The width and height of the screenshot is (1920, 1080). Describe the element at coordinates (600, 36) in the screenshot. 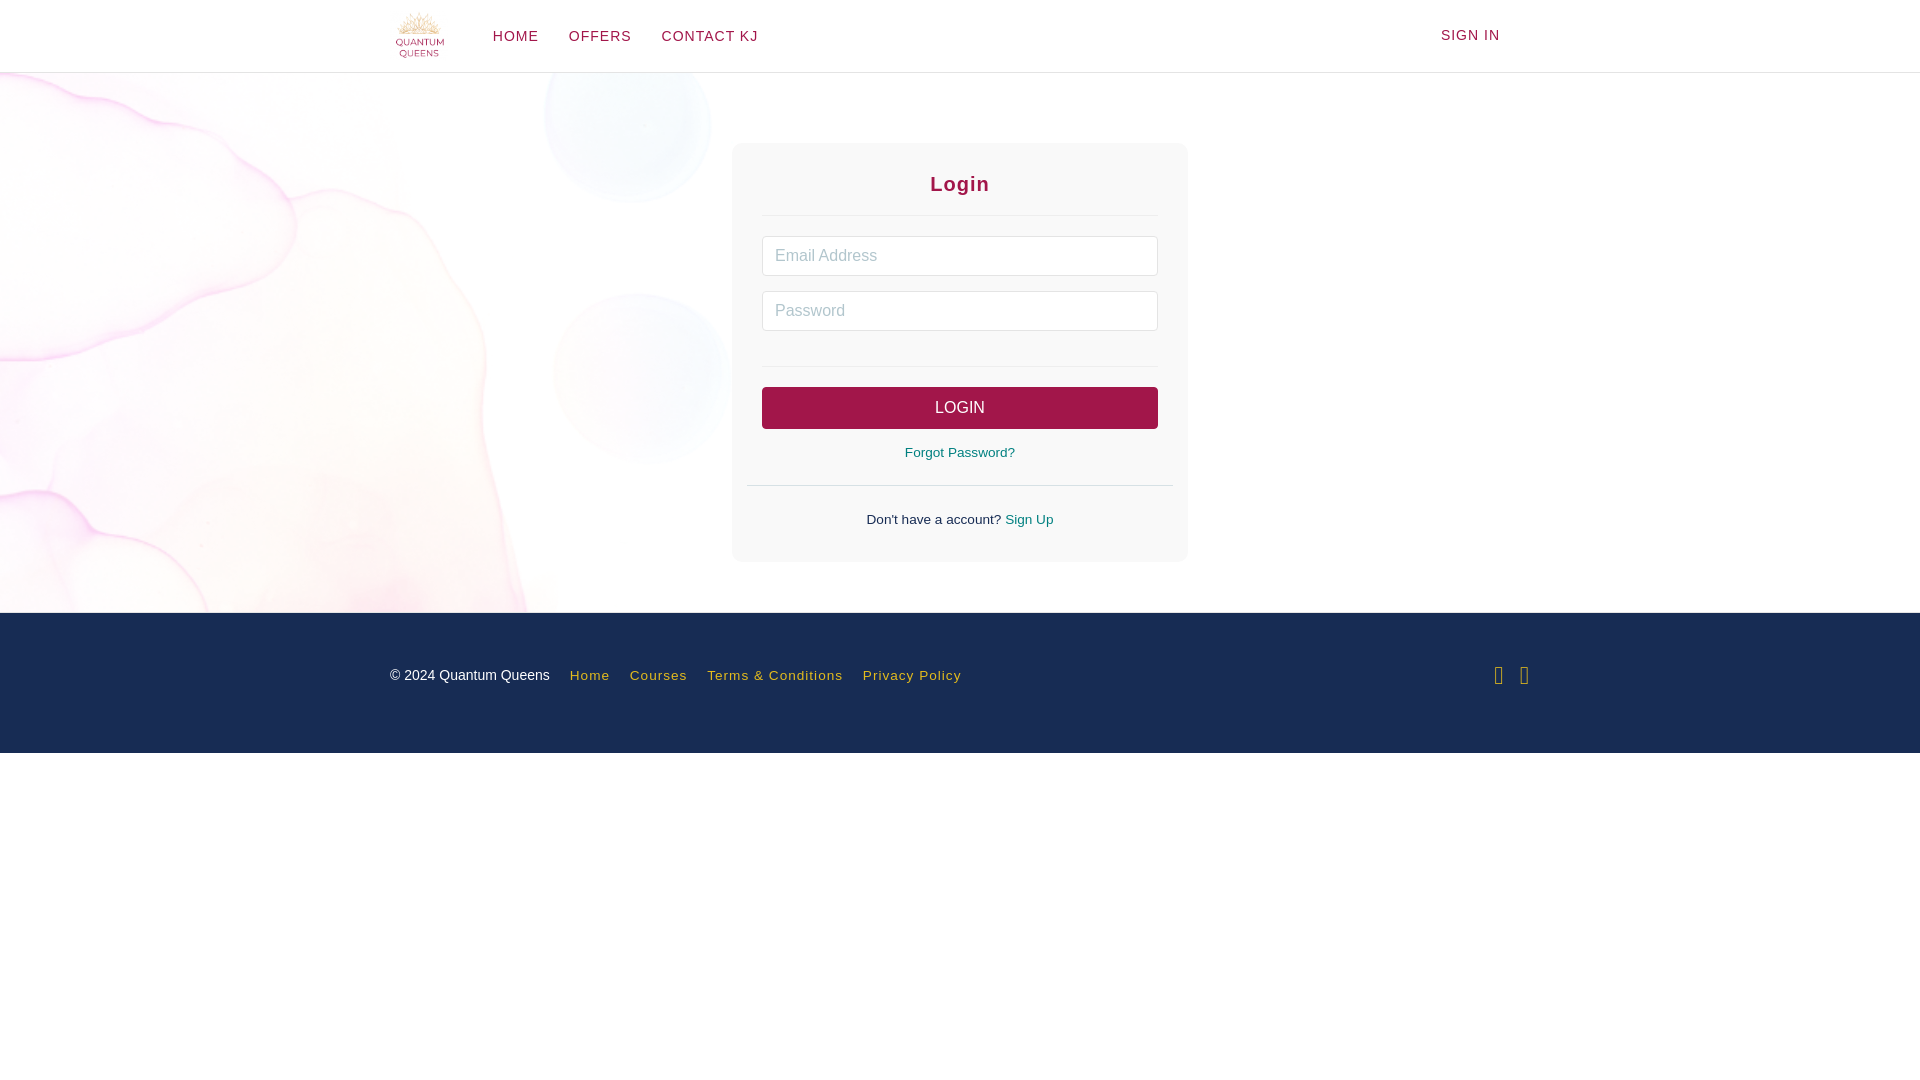

I see `OFFERS` at that location.